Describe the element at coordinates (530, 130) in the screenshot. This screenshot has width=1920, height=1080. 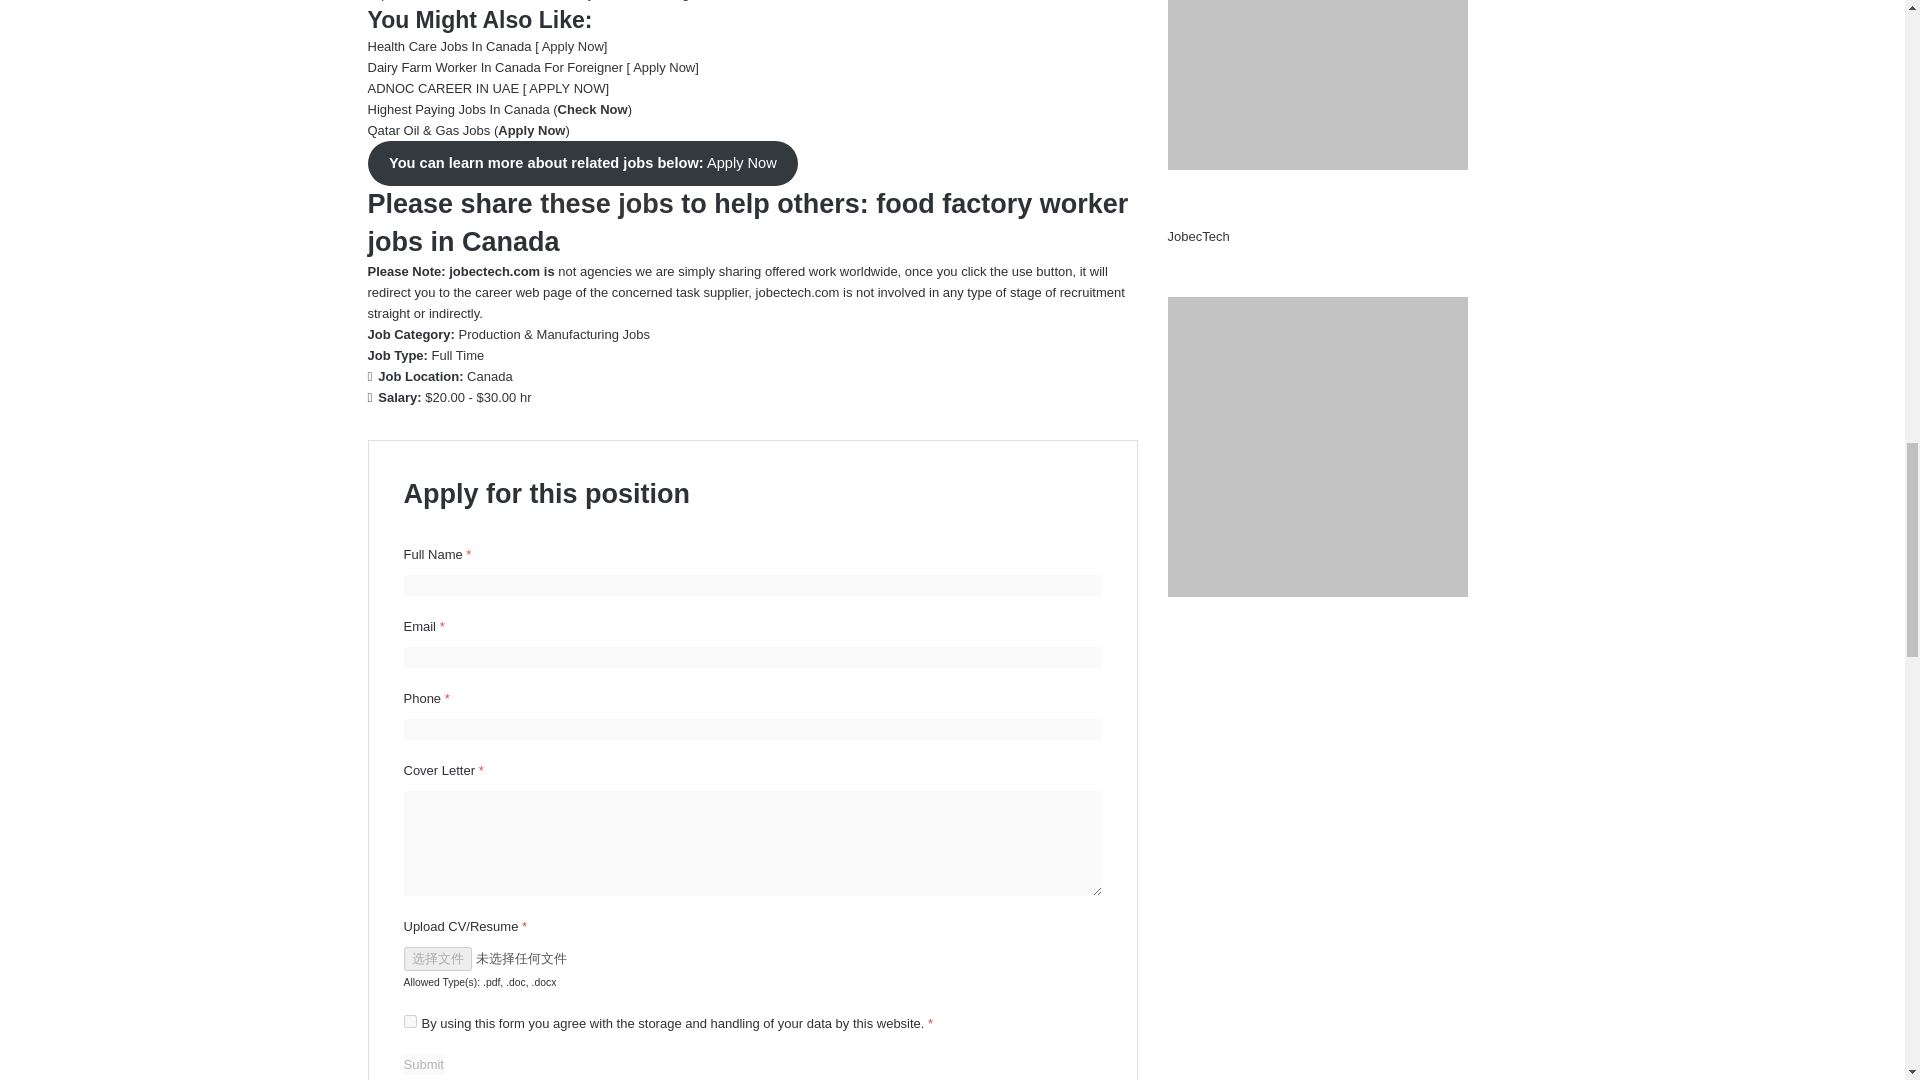
I see `Apply Now` at that location.